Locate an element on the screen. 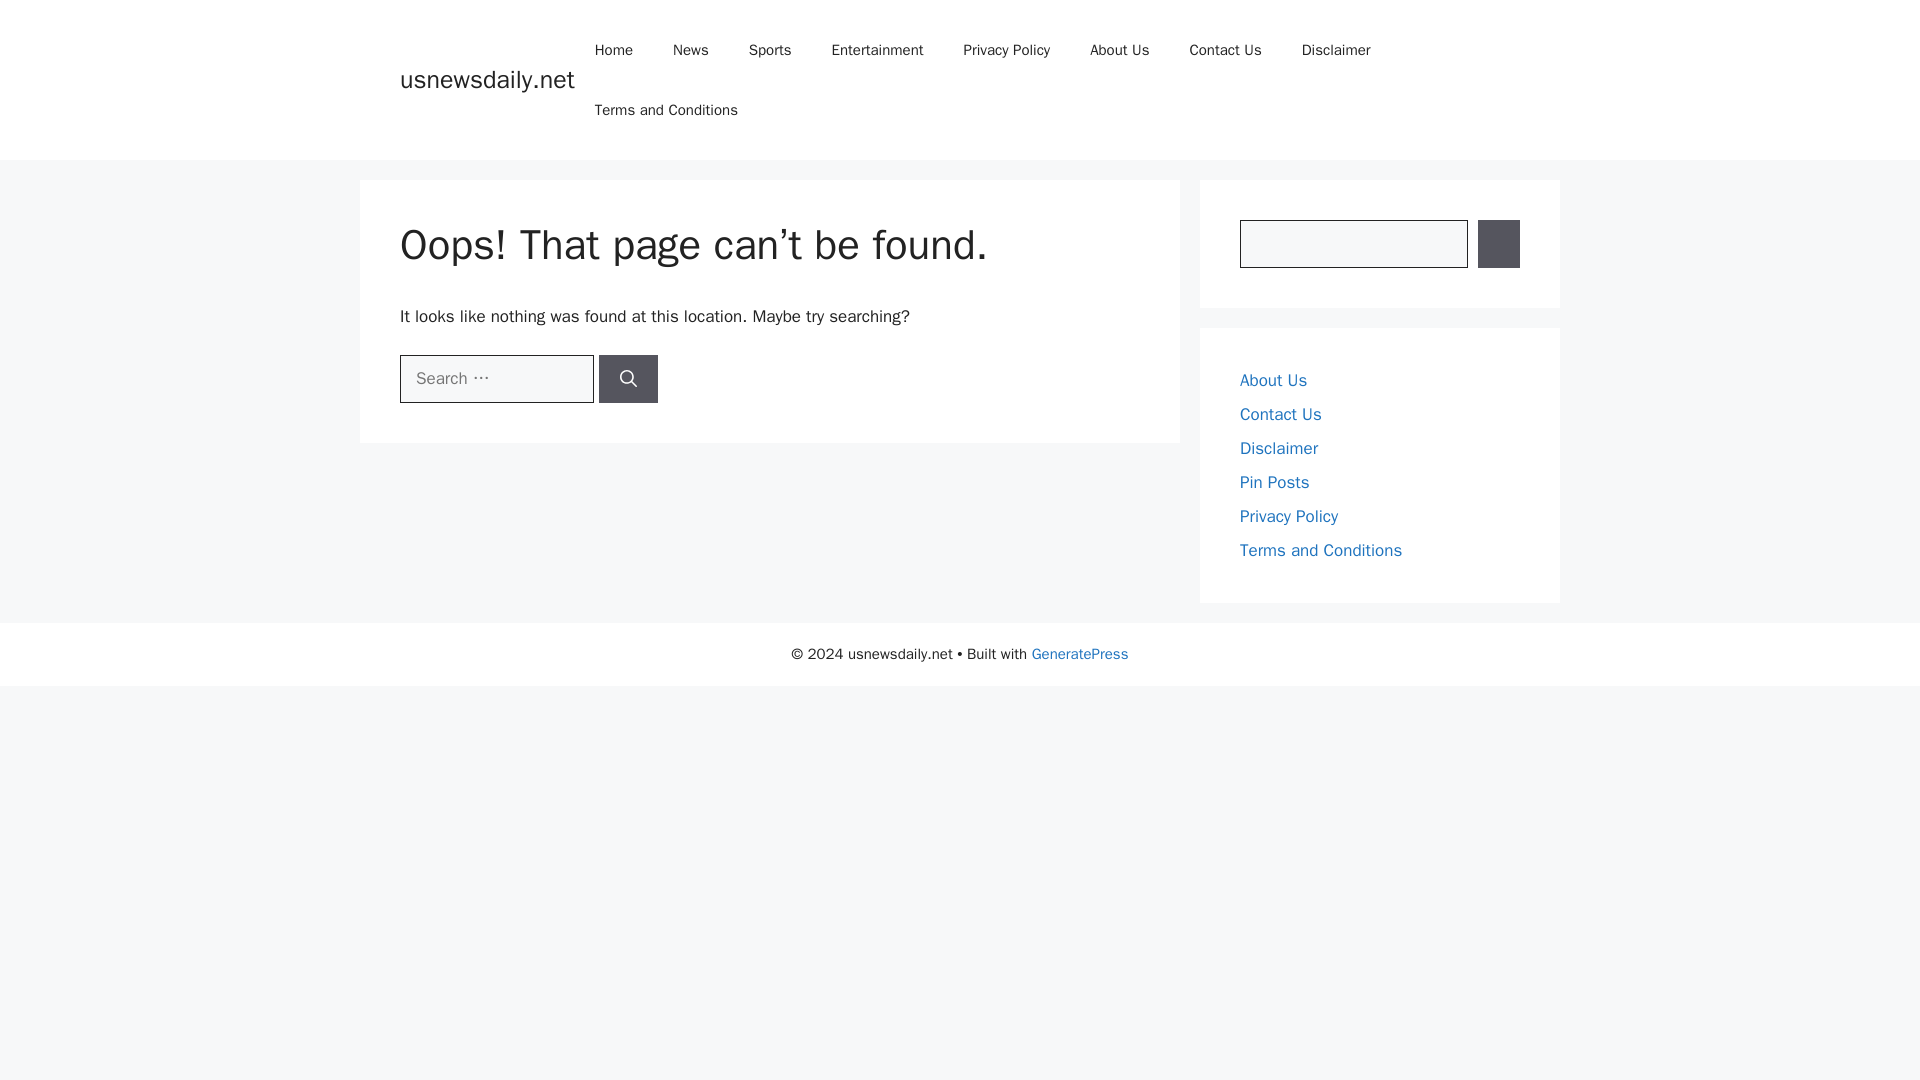 This screenshot has width=1920, height=1080. Contact Us is located at coordinates (1224, 50).